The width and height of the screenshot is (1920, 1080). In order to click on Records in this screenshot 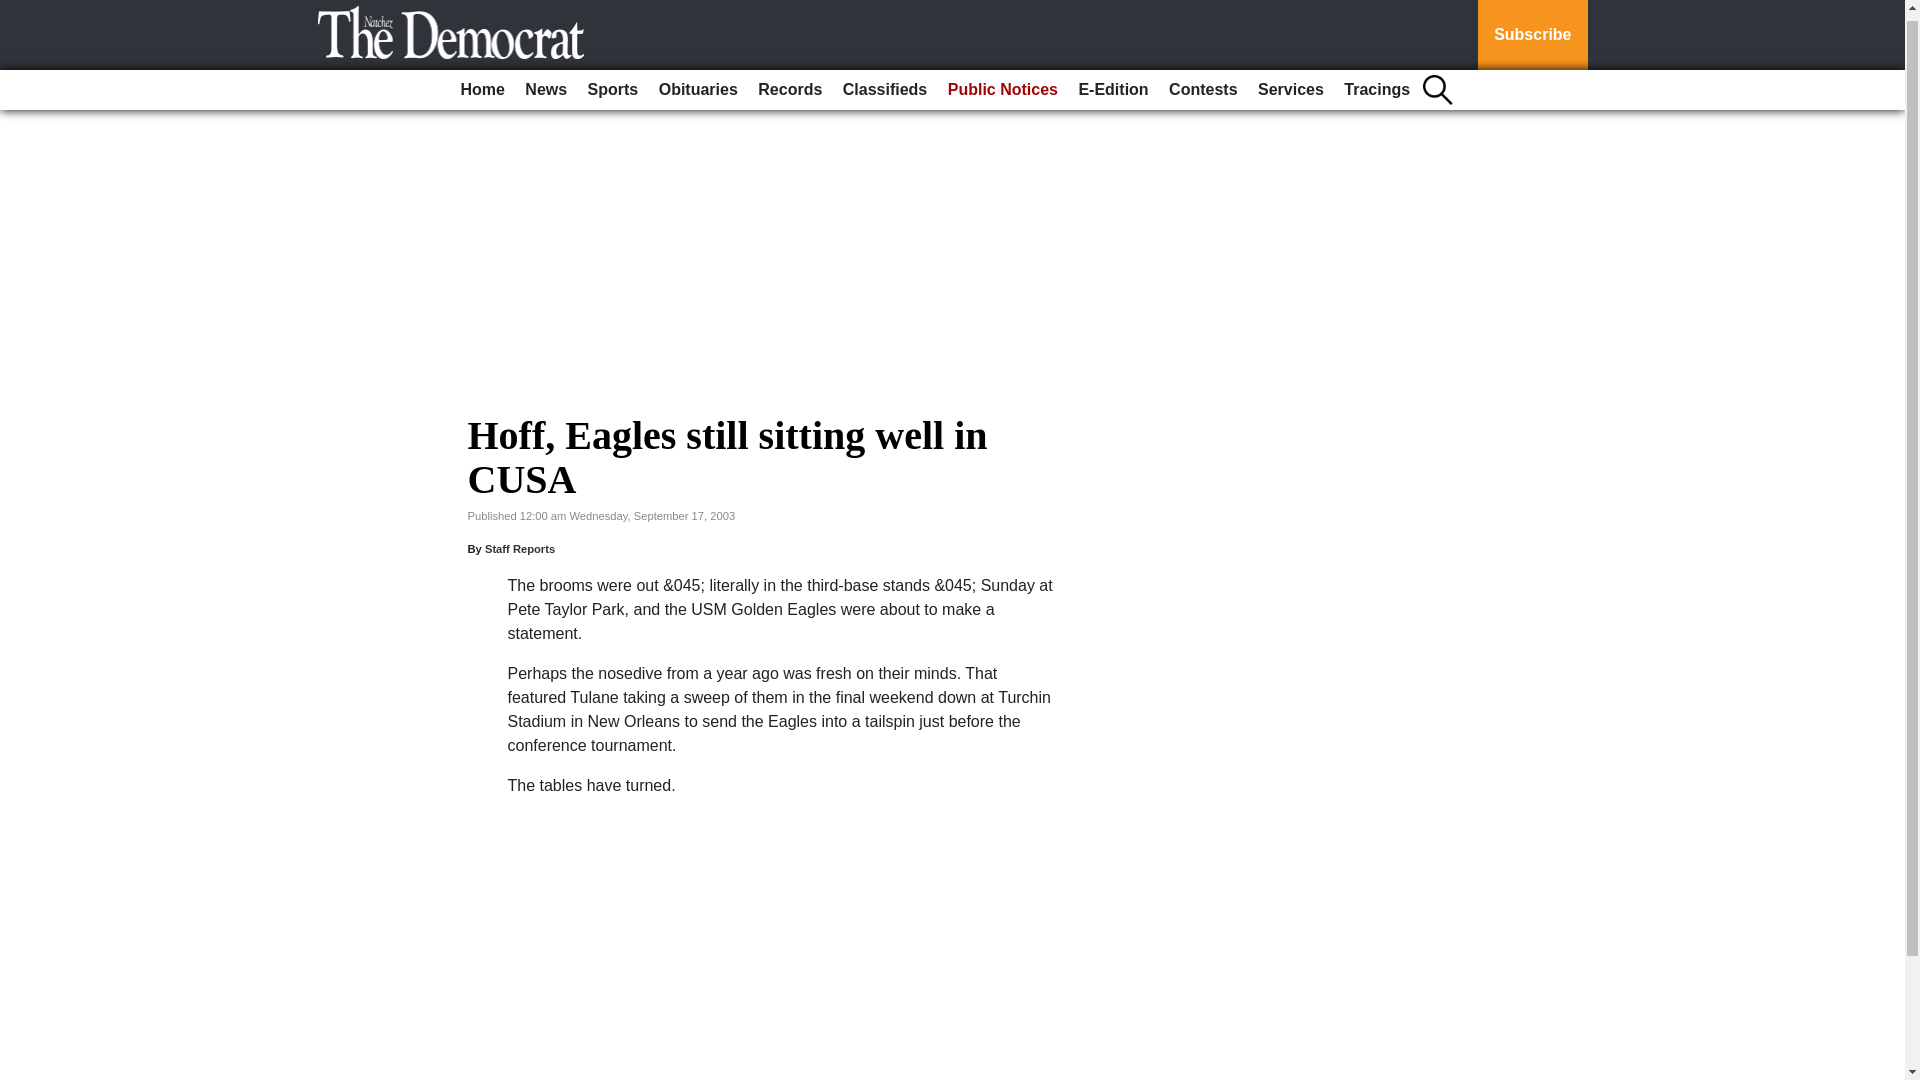, I will do `click(790, 82)`.